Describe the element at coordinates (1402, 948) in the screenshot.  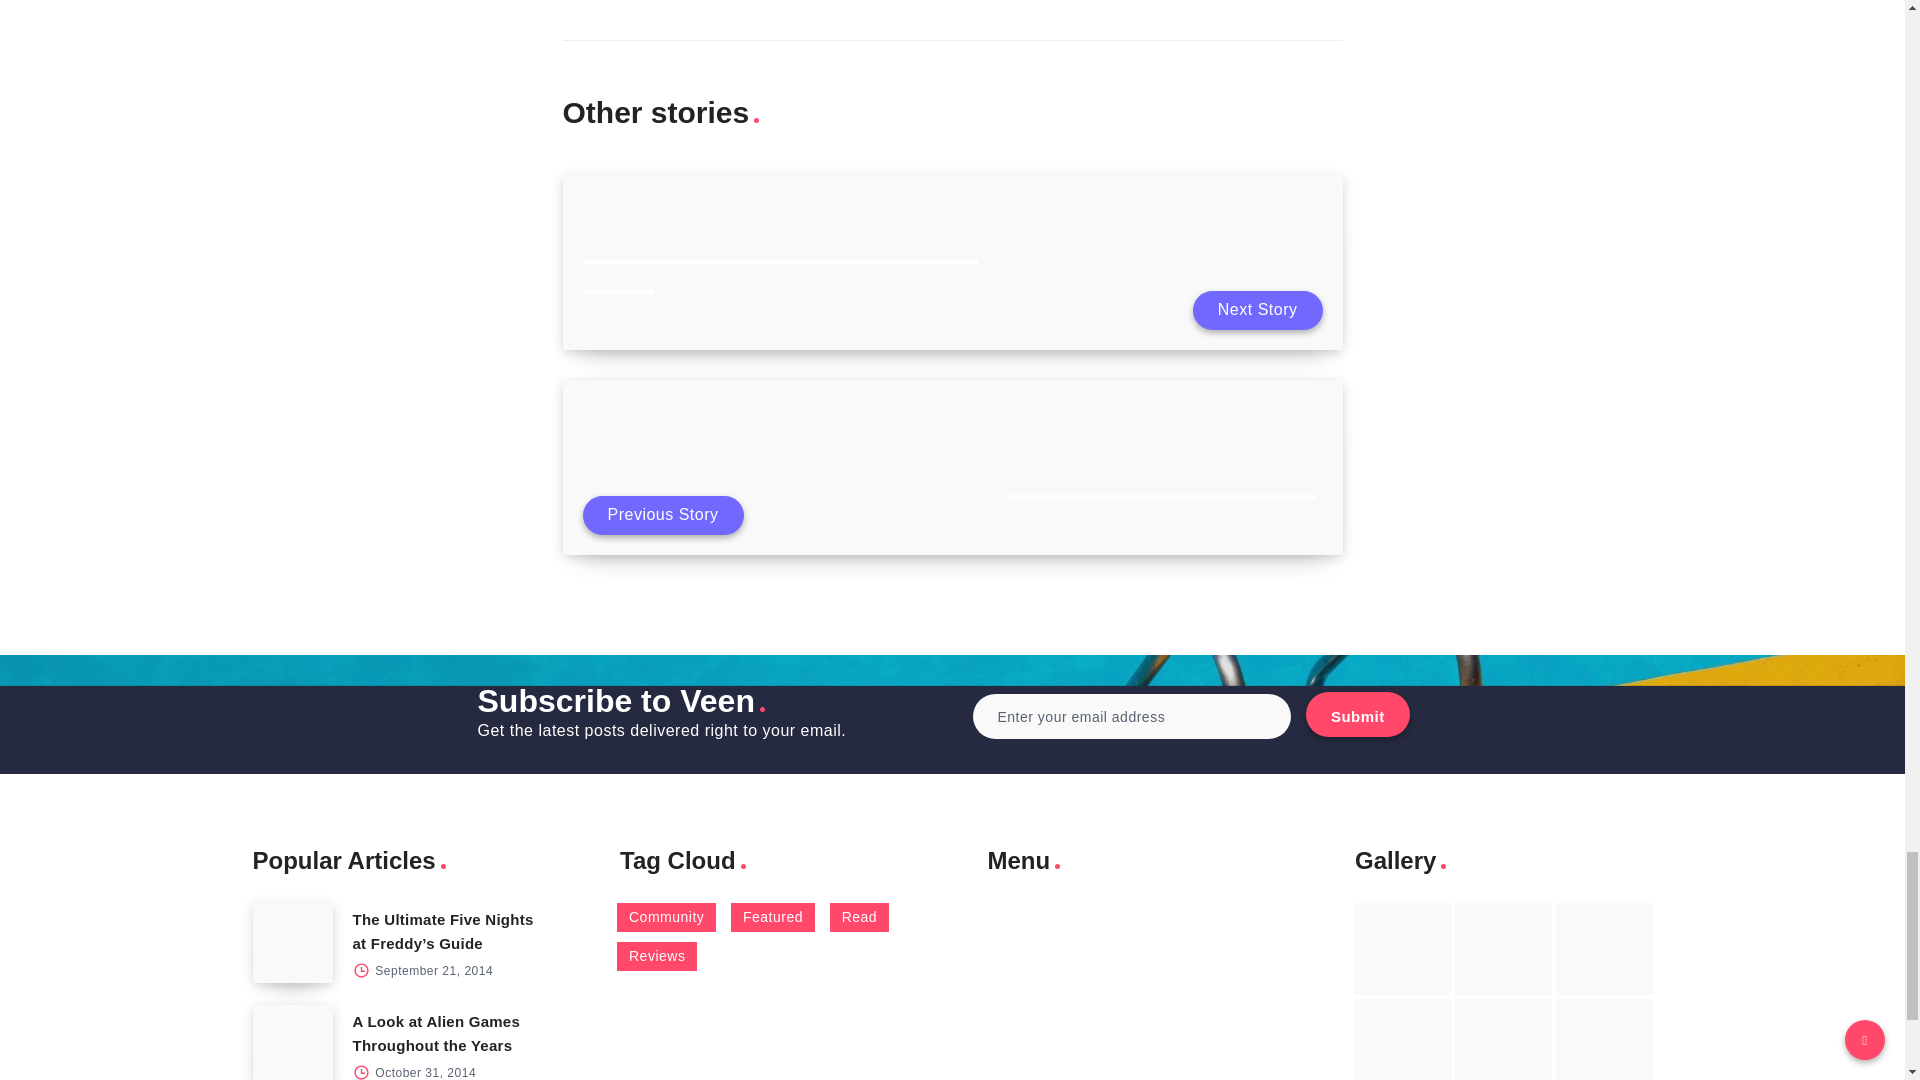
I see `Pink paper over blue background` at that location.